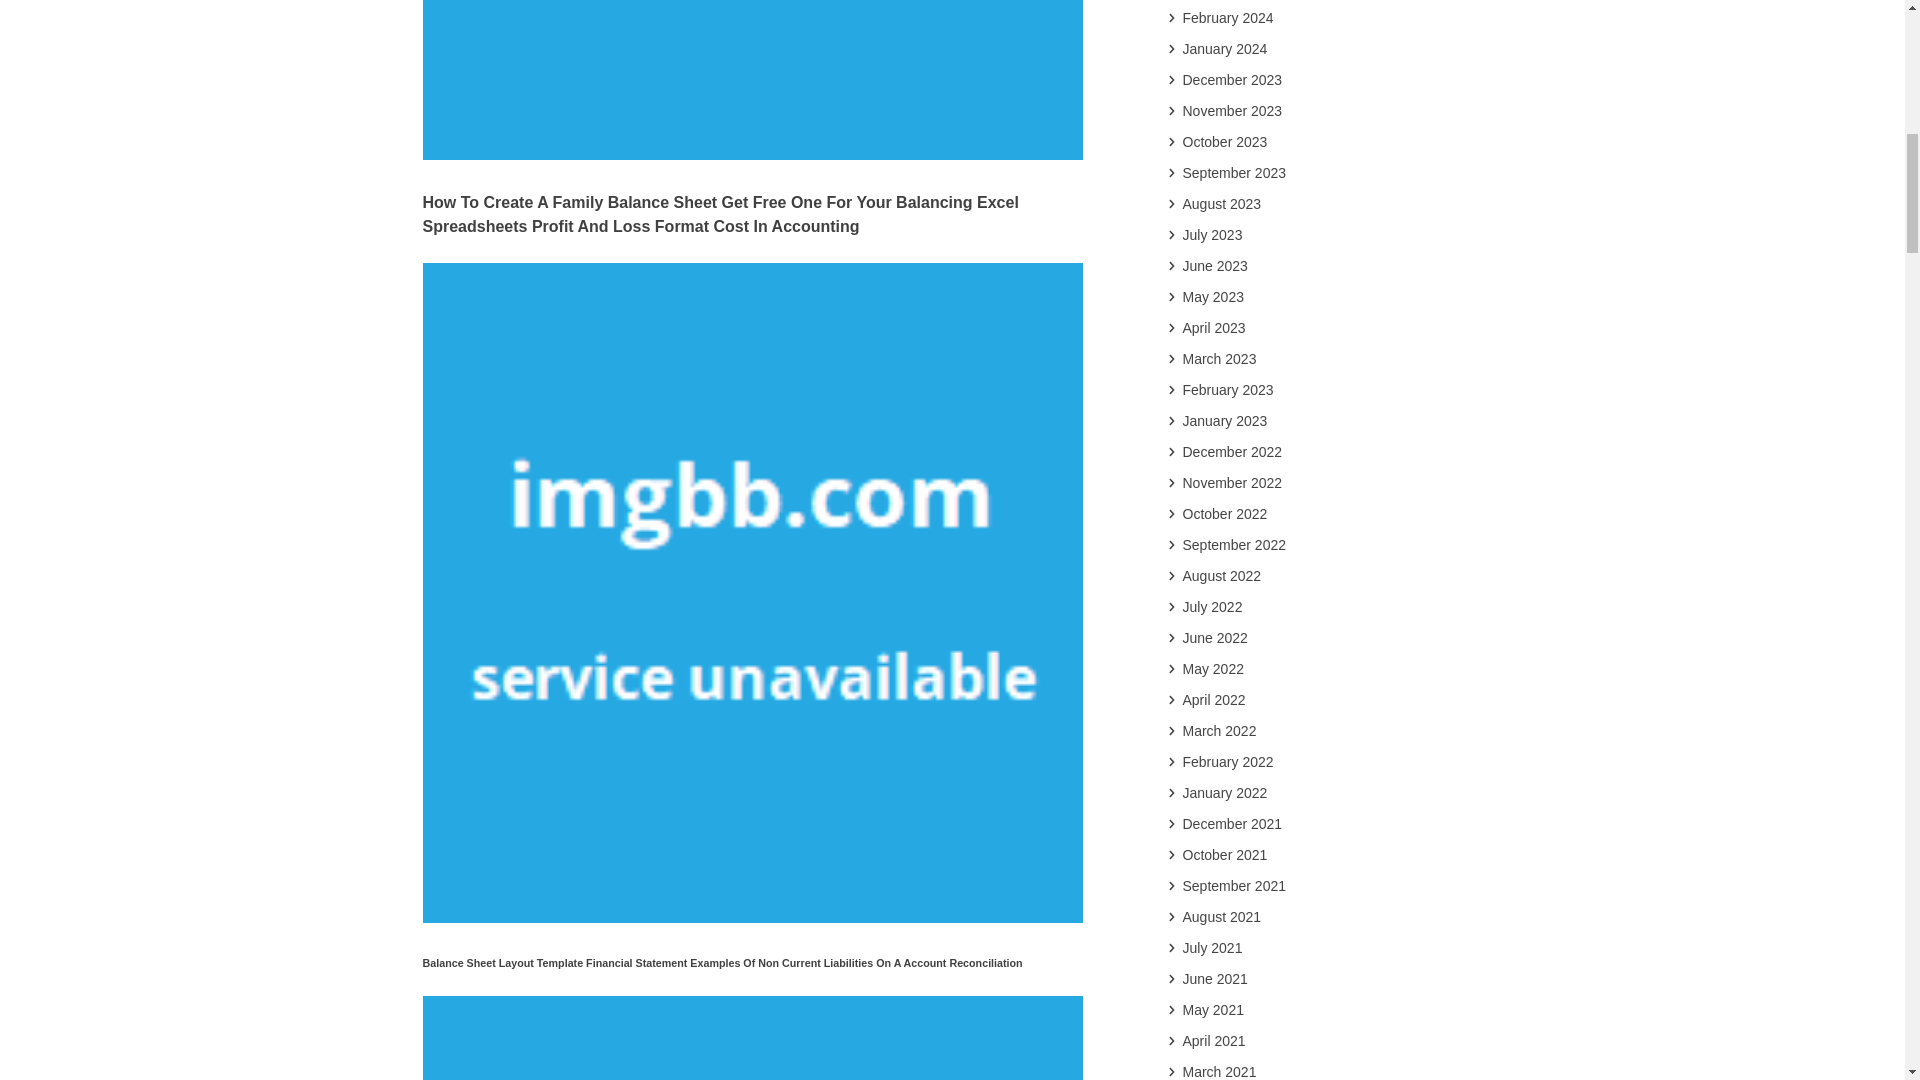  Describe the element at coordinates (1220, 2) in the screenshot. I see `March 2024` at that location.